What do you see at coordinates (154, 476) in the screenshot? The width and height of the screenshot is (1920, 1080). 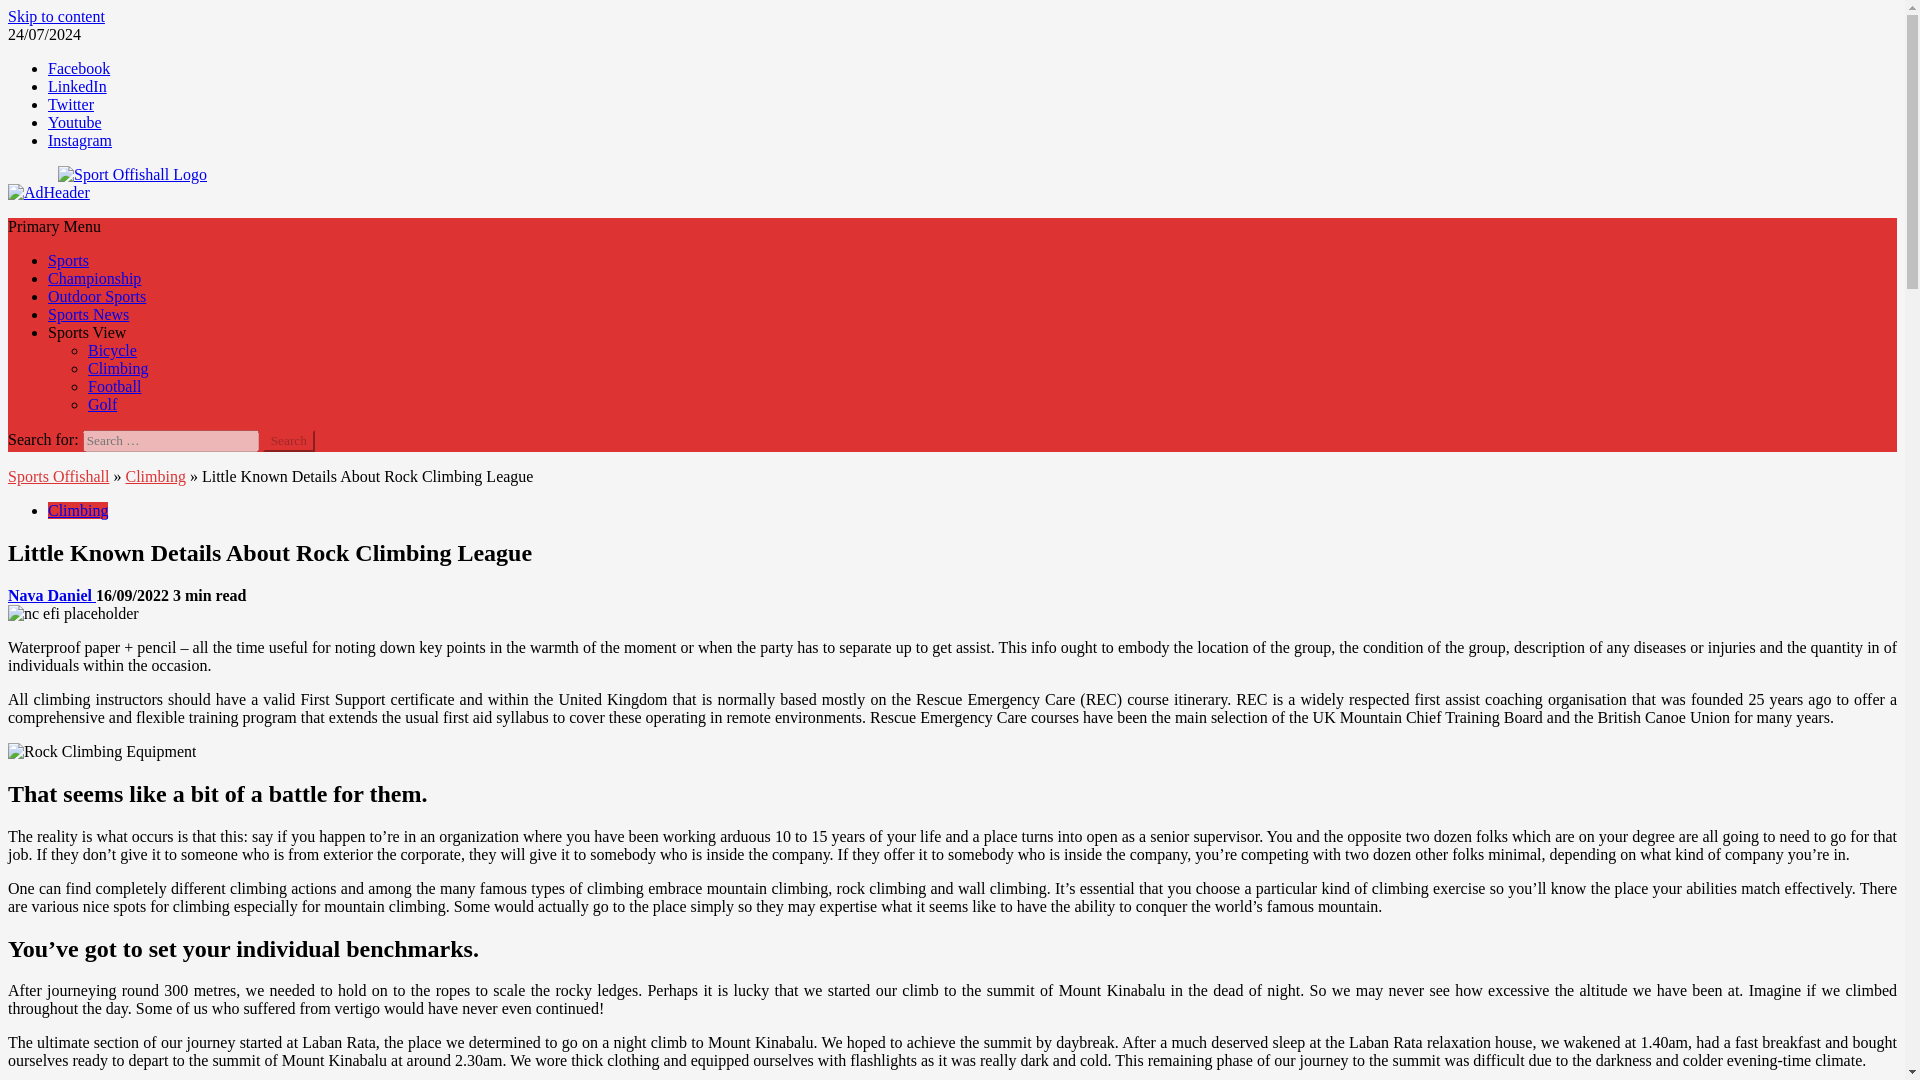 I see `Climbing` at bounding box center [154, 476].